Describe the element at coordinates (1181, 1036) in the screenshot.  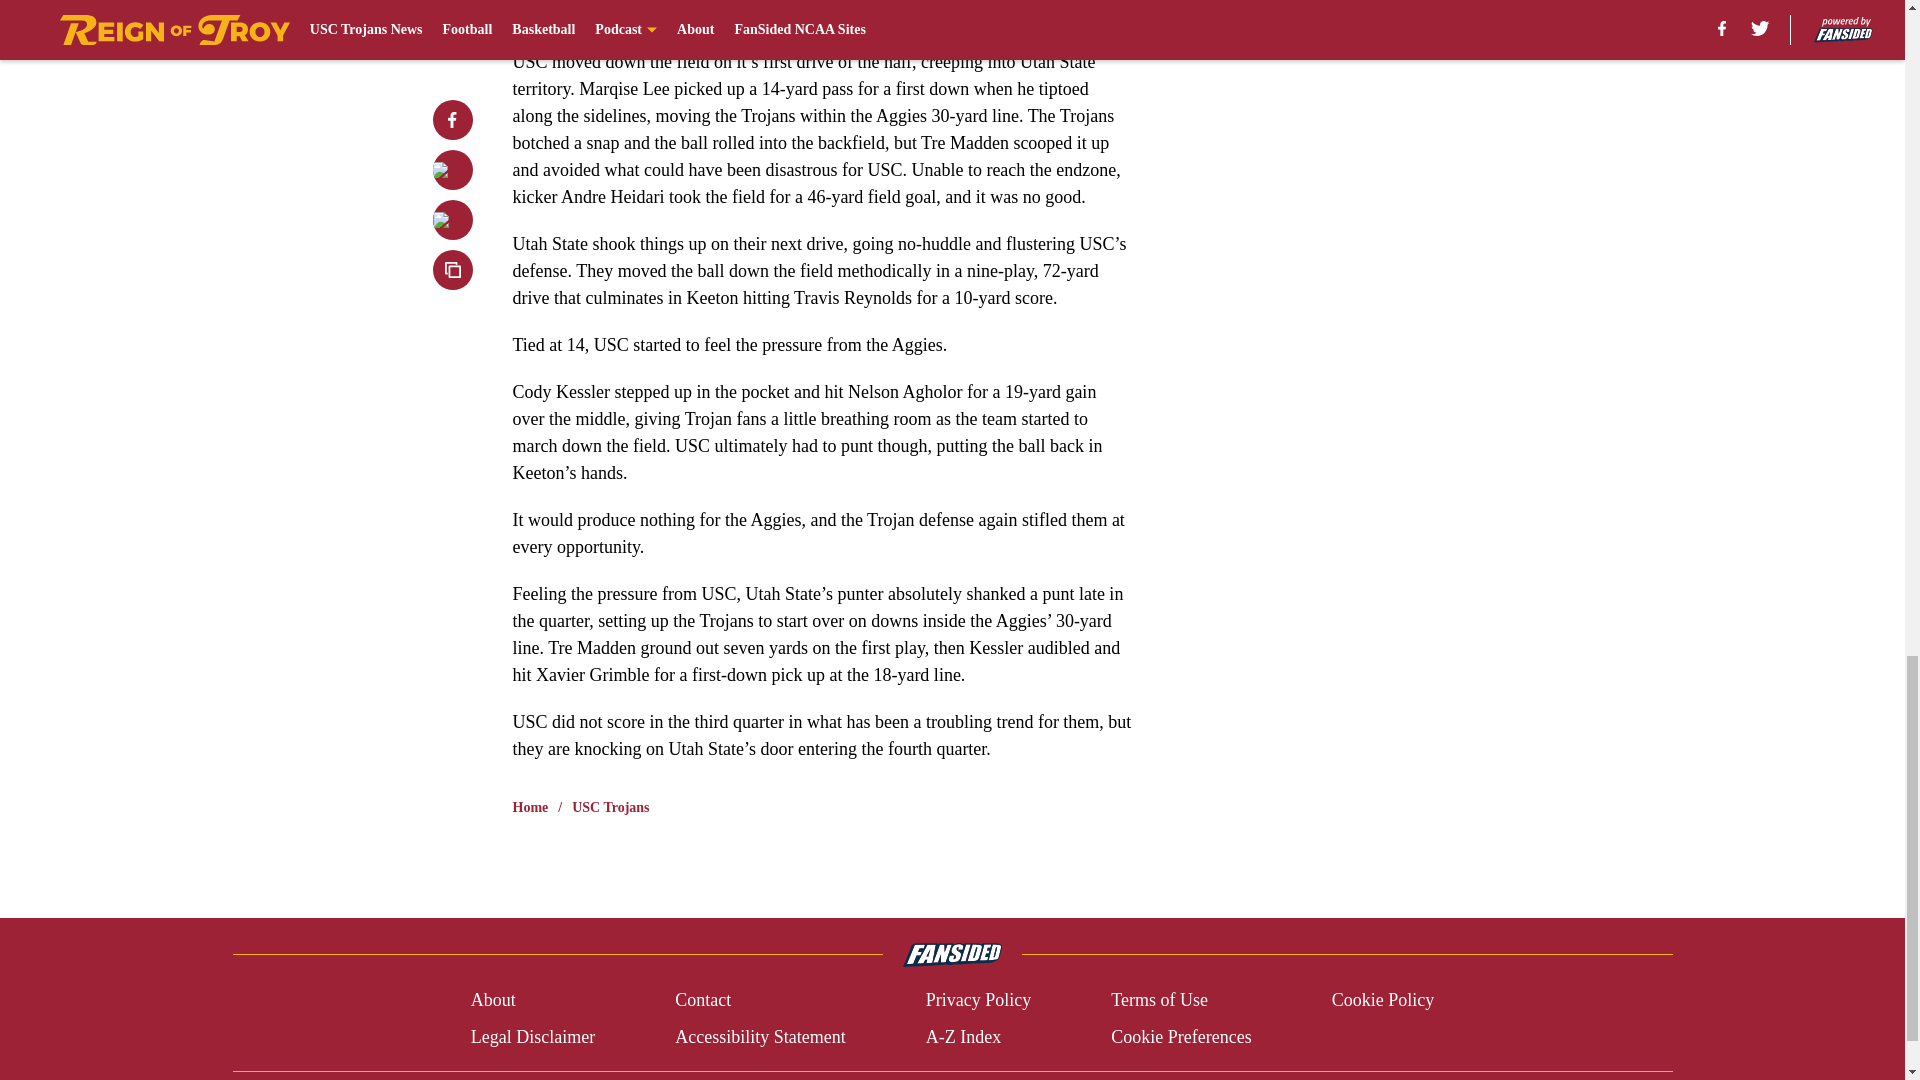
I see `Cookie Preferences` at that location.